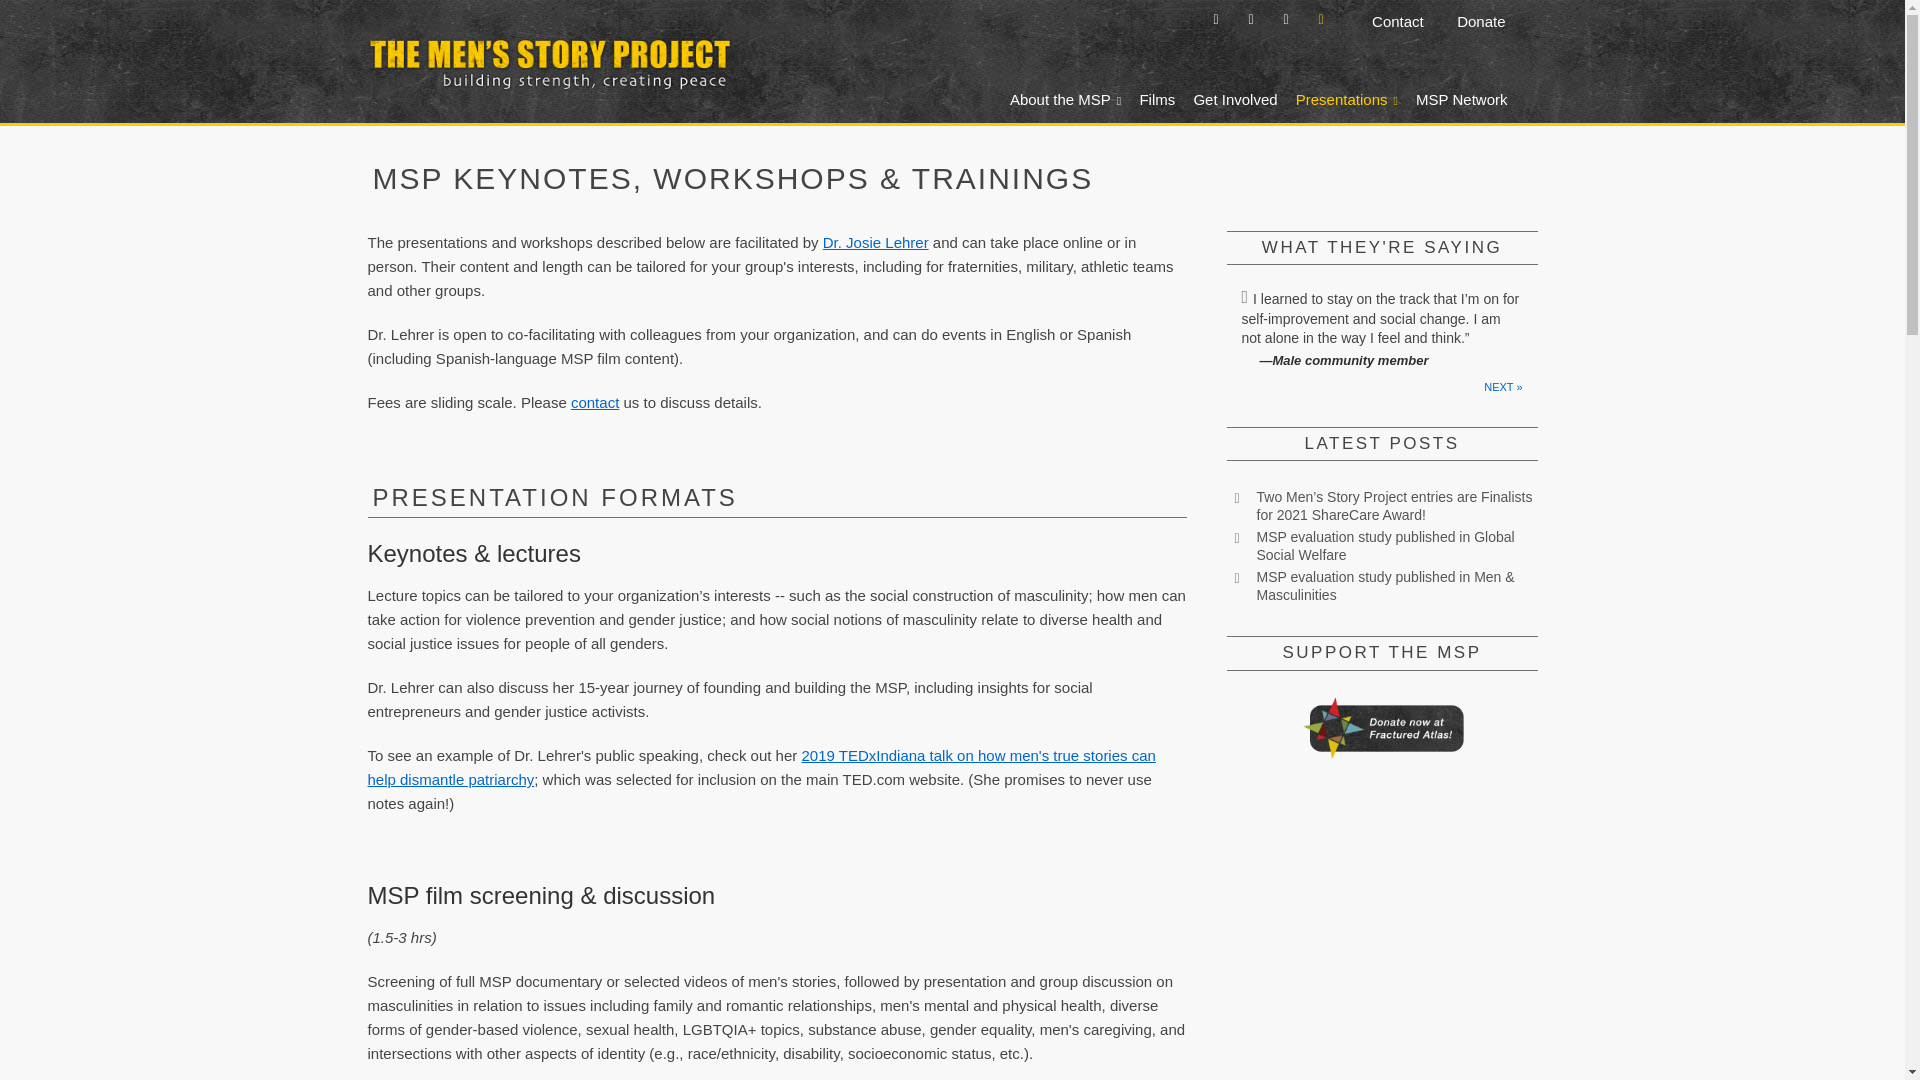  Describe the element at coordinates (876, 242) in the screenshot. I see `Staff and Advisors` at that location.